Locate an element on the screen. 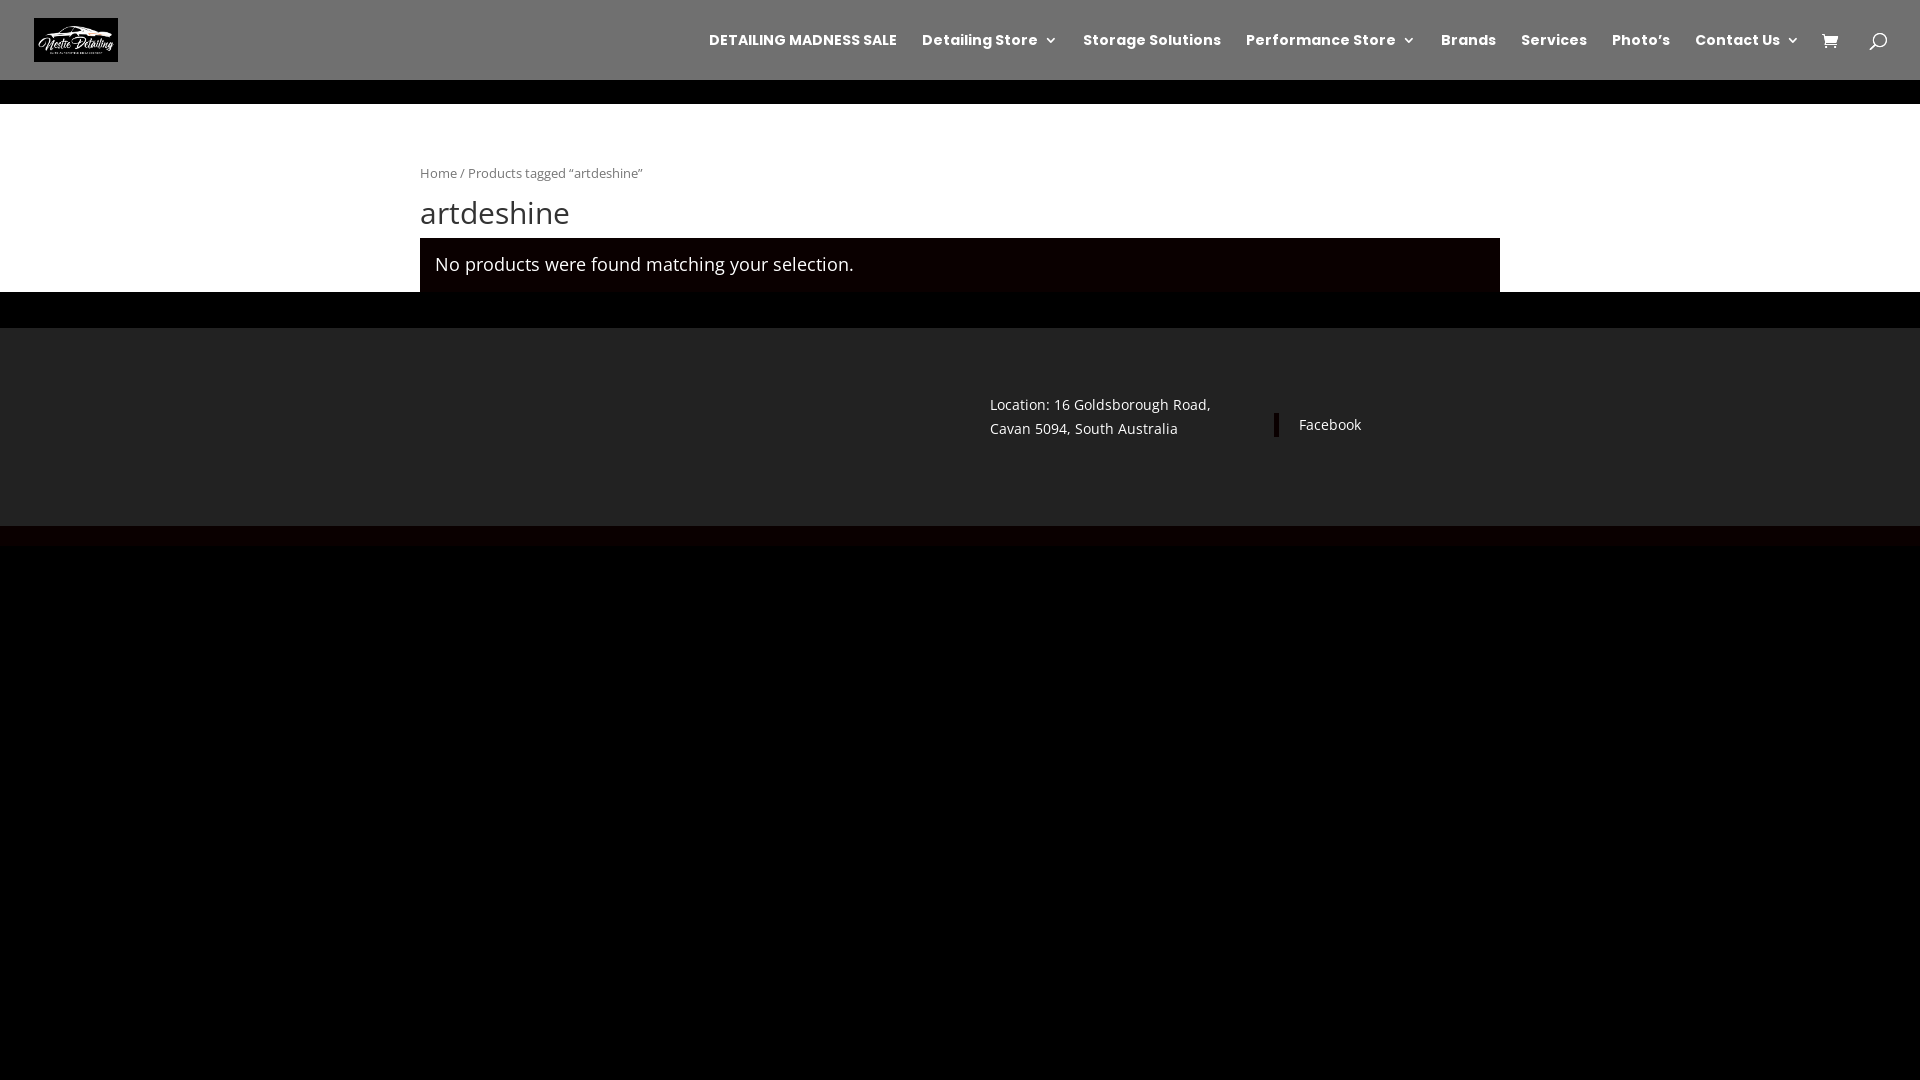  Services is located at coordinates (1554, 56).